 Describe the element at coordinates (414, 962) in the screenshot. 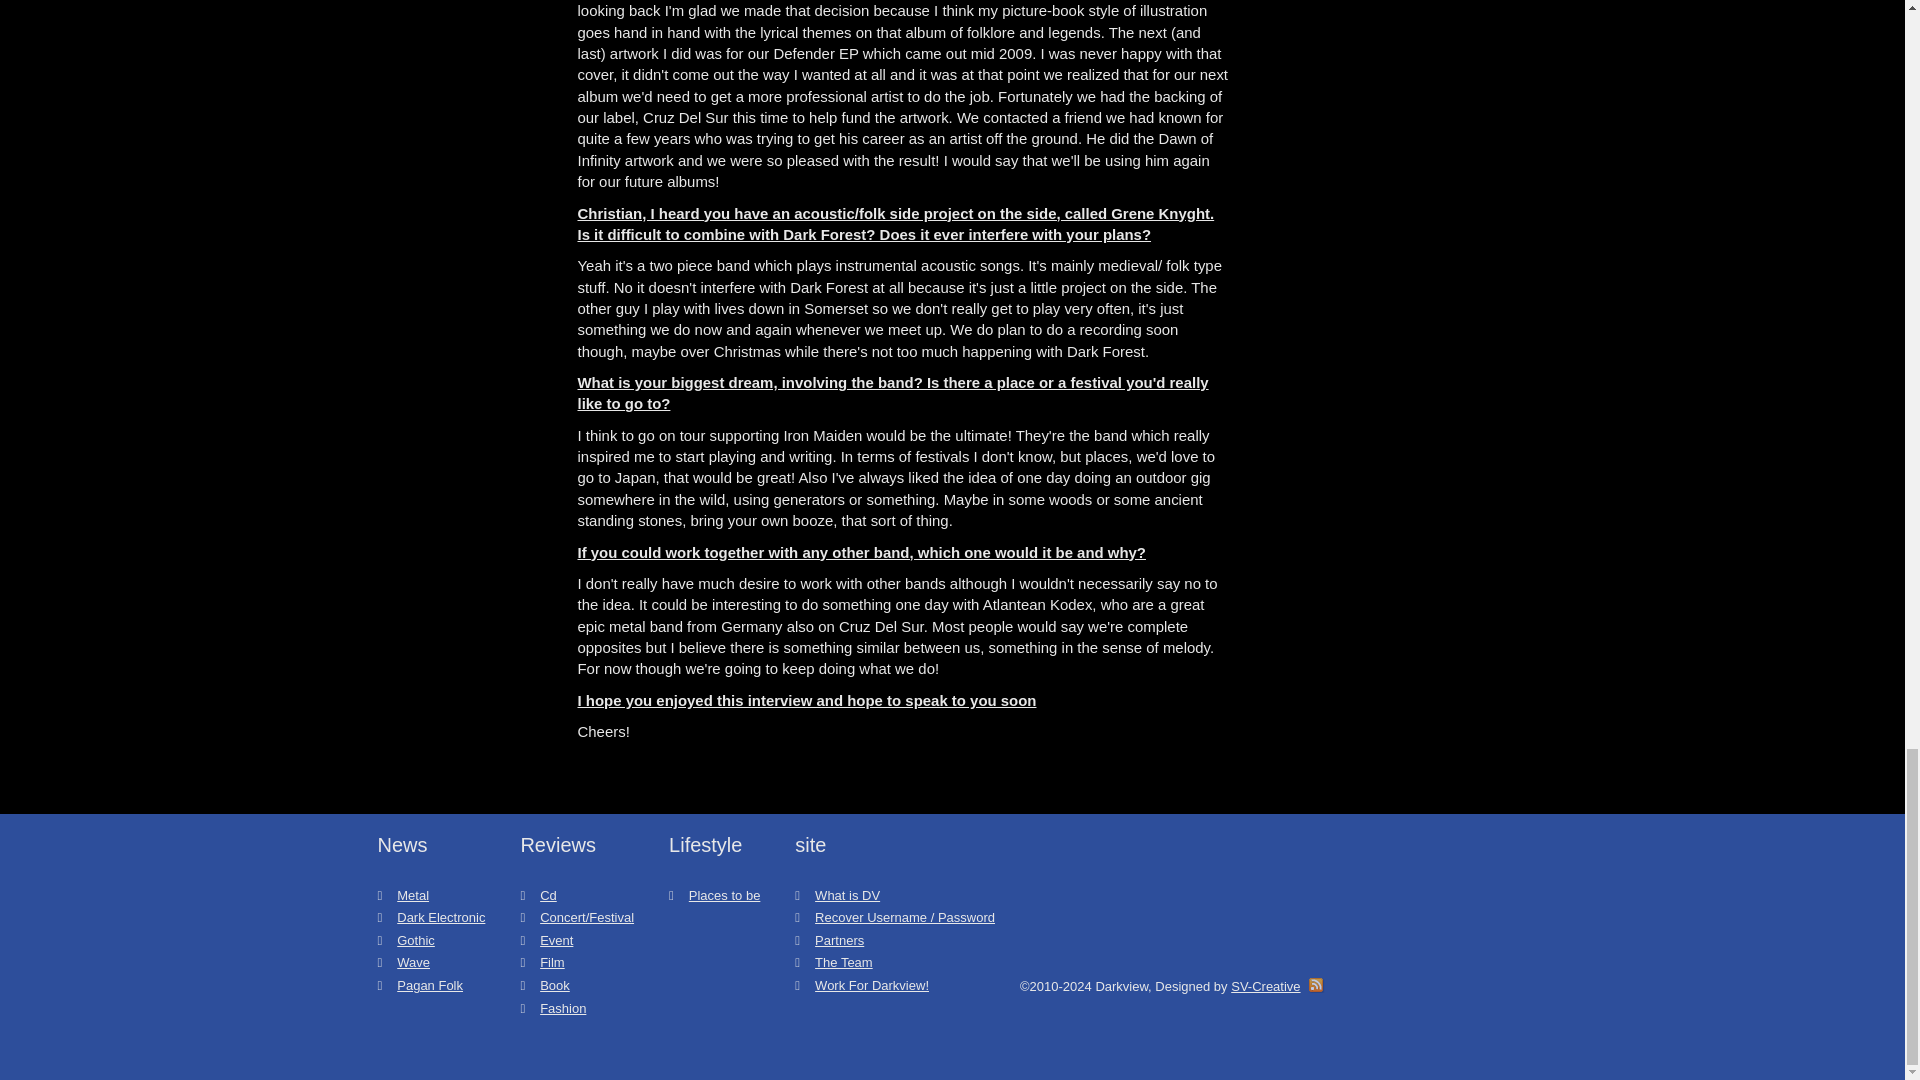

I see `Wave` at that location.